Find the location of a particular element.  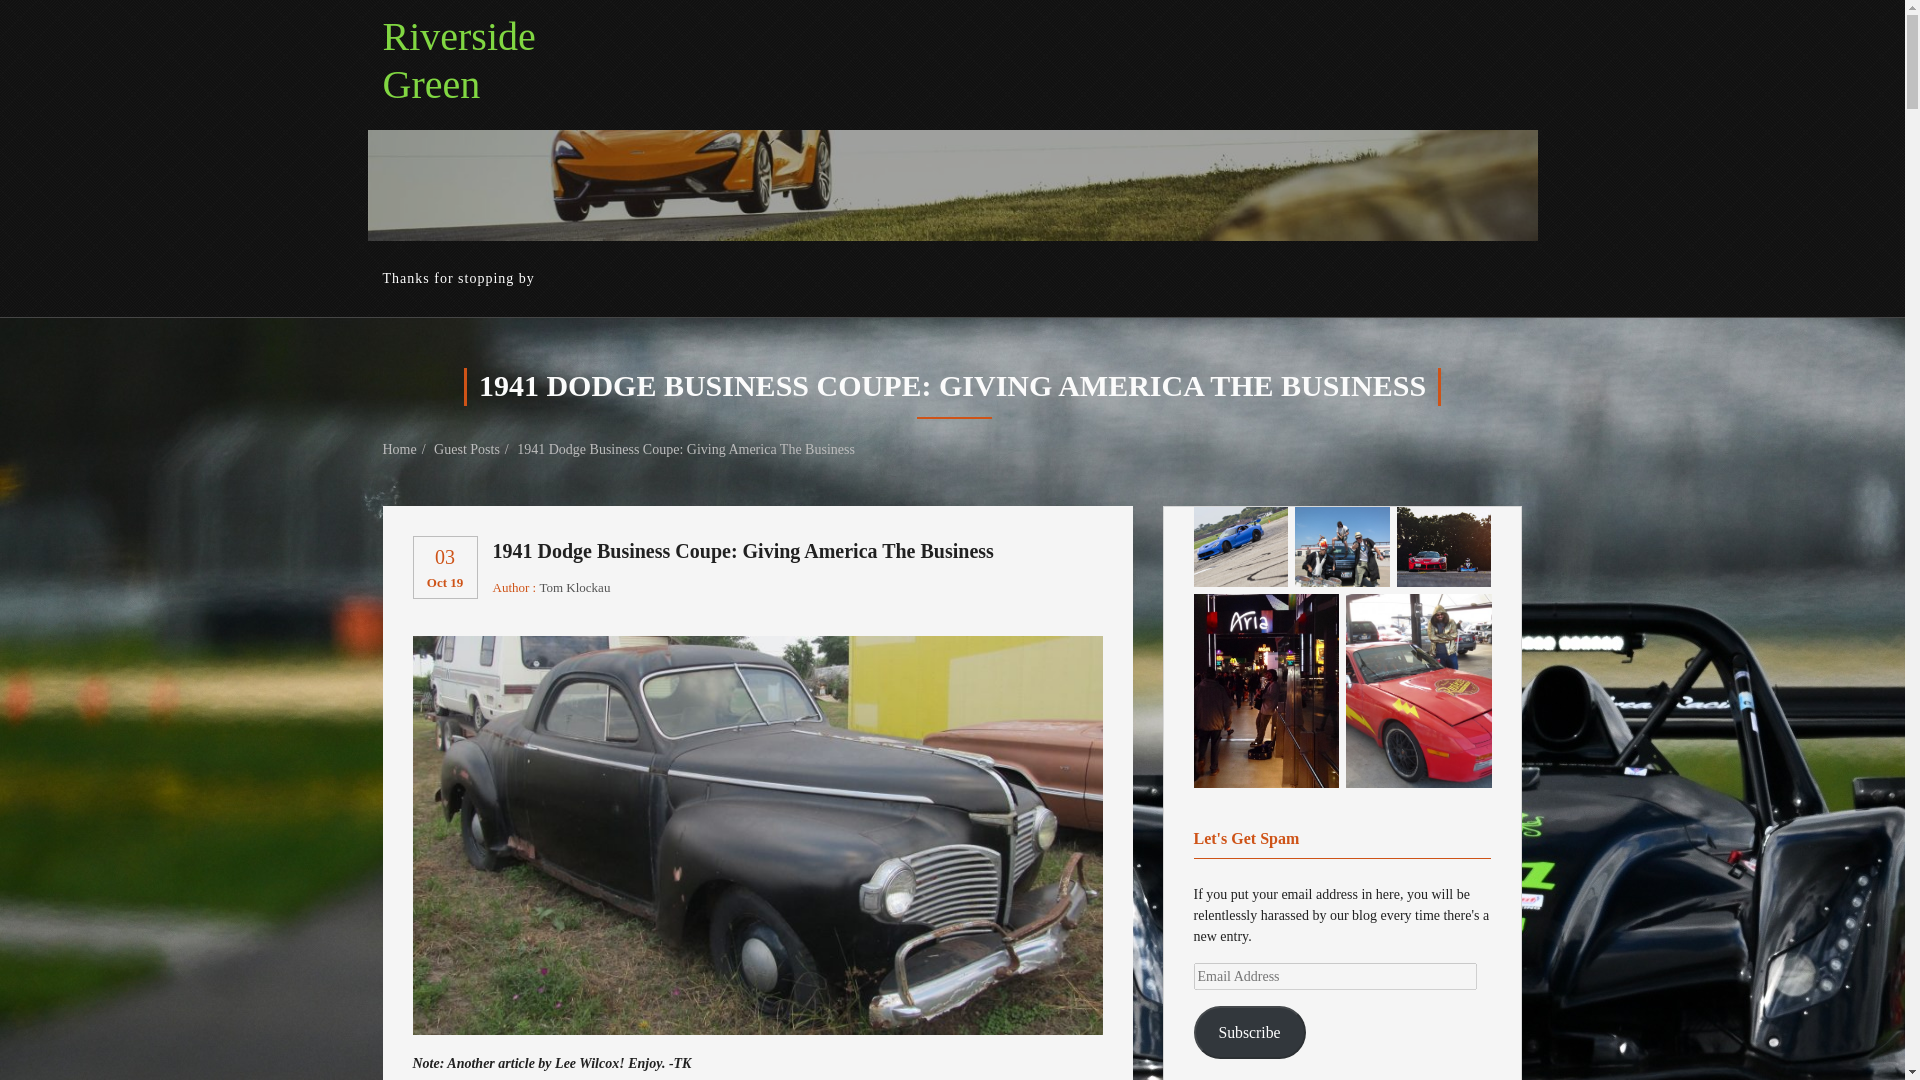

Home is located at coordinates (444, 566).